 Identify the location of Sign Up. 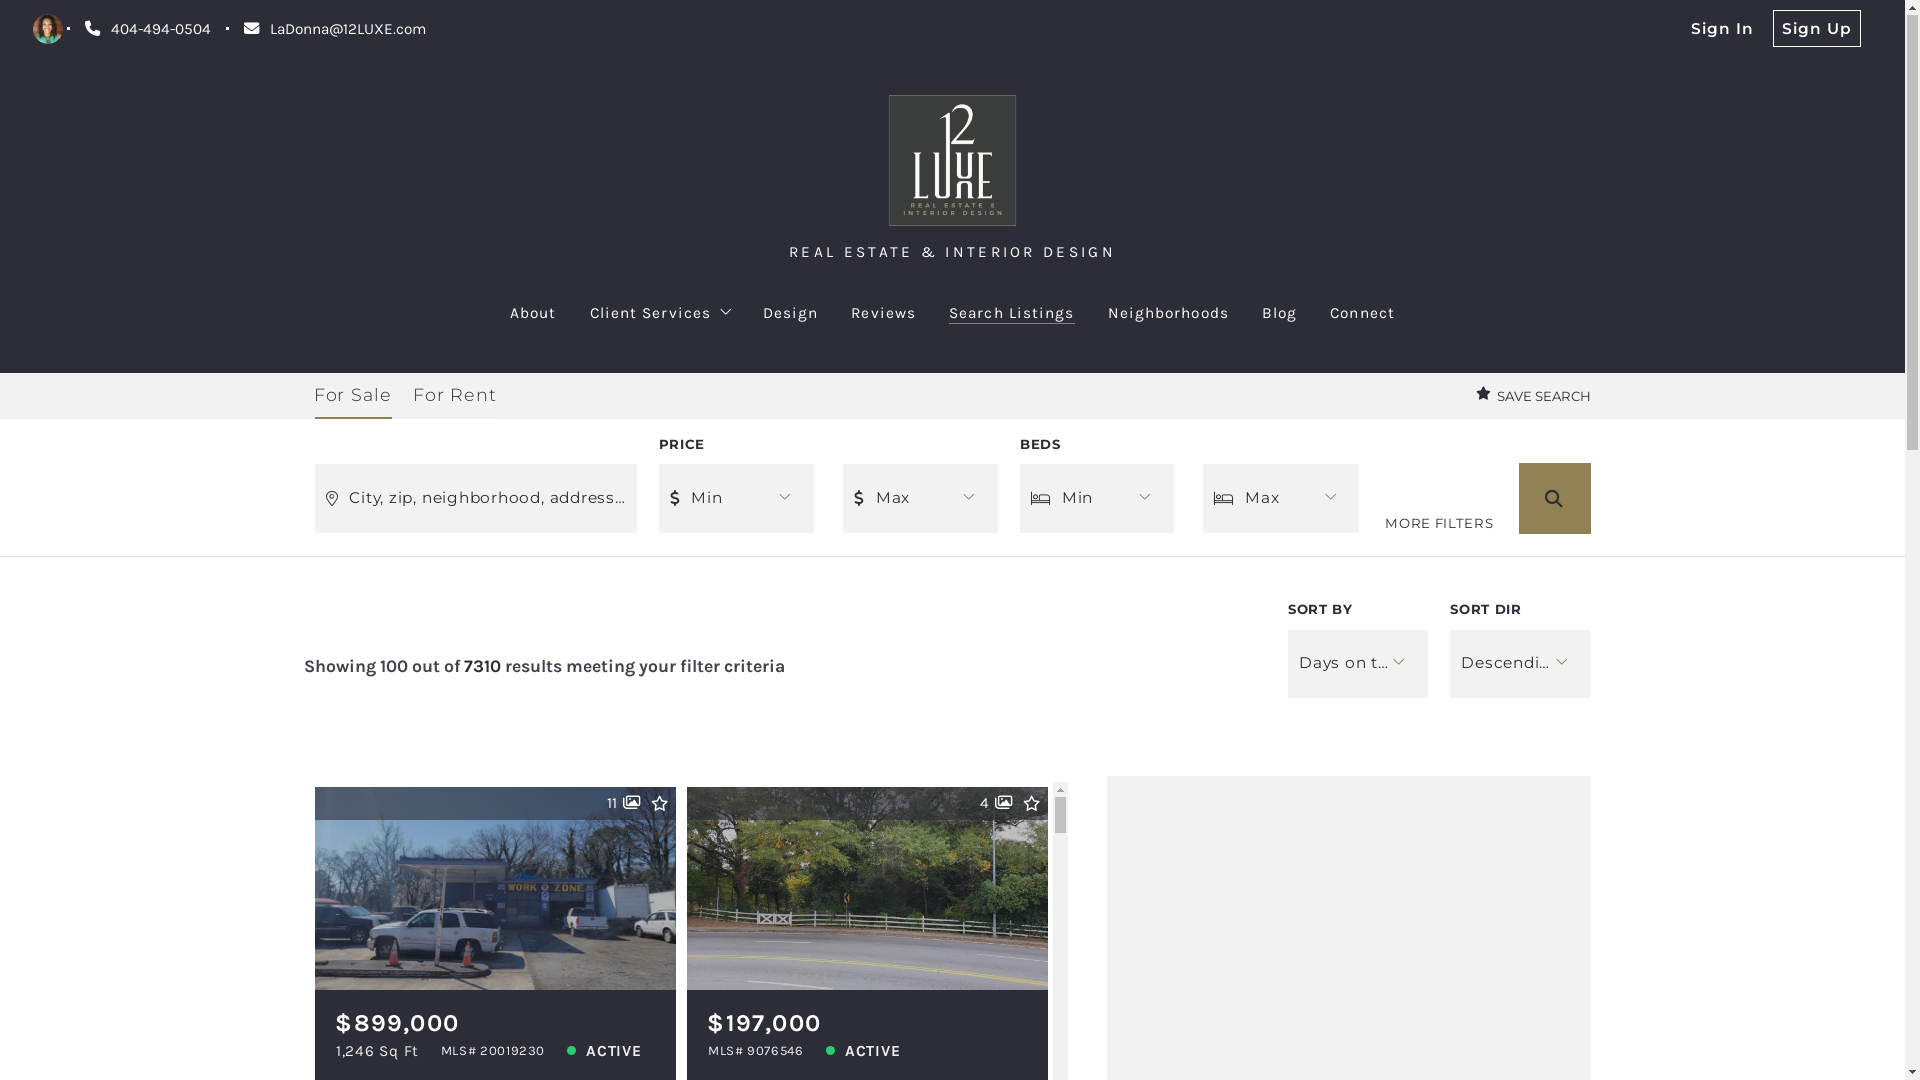
(1817, 30).